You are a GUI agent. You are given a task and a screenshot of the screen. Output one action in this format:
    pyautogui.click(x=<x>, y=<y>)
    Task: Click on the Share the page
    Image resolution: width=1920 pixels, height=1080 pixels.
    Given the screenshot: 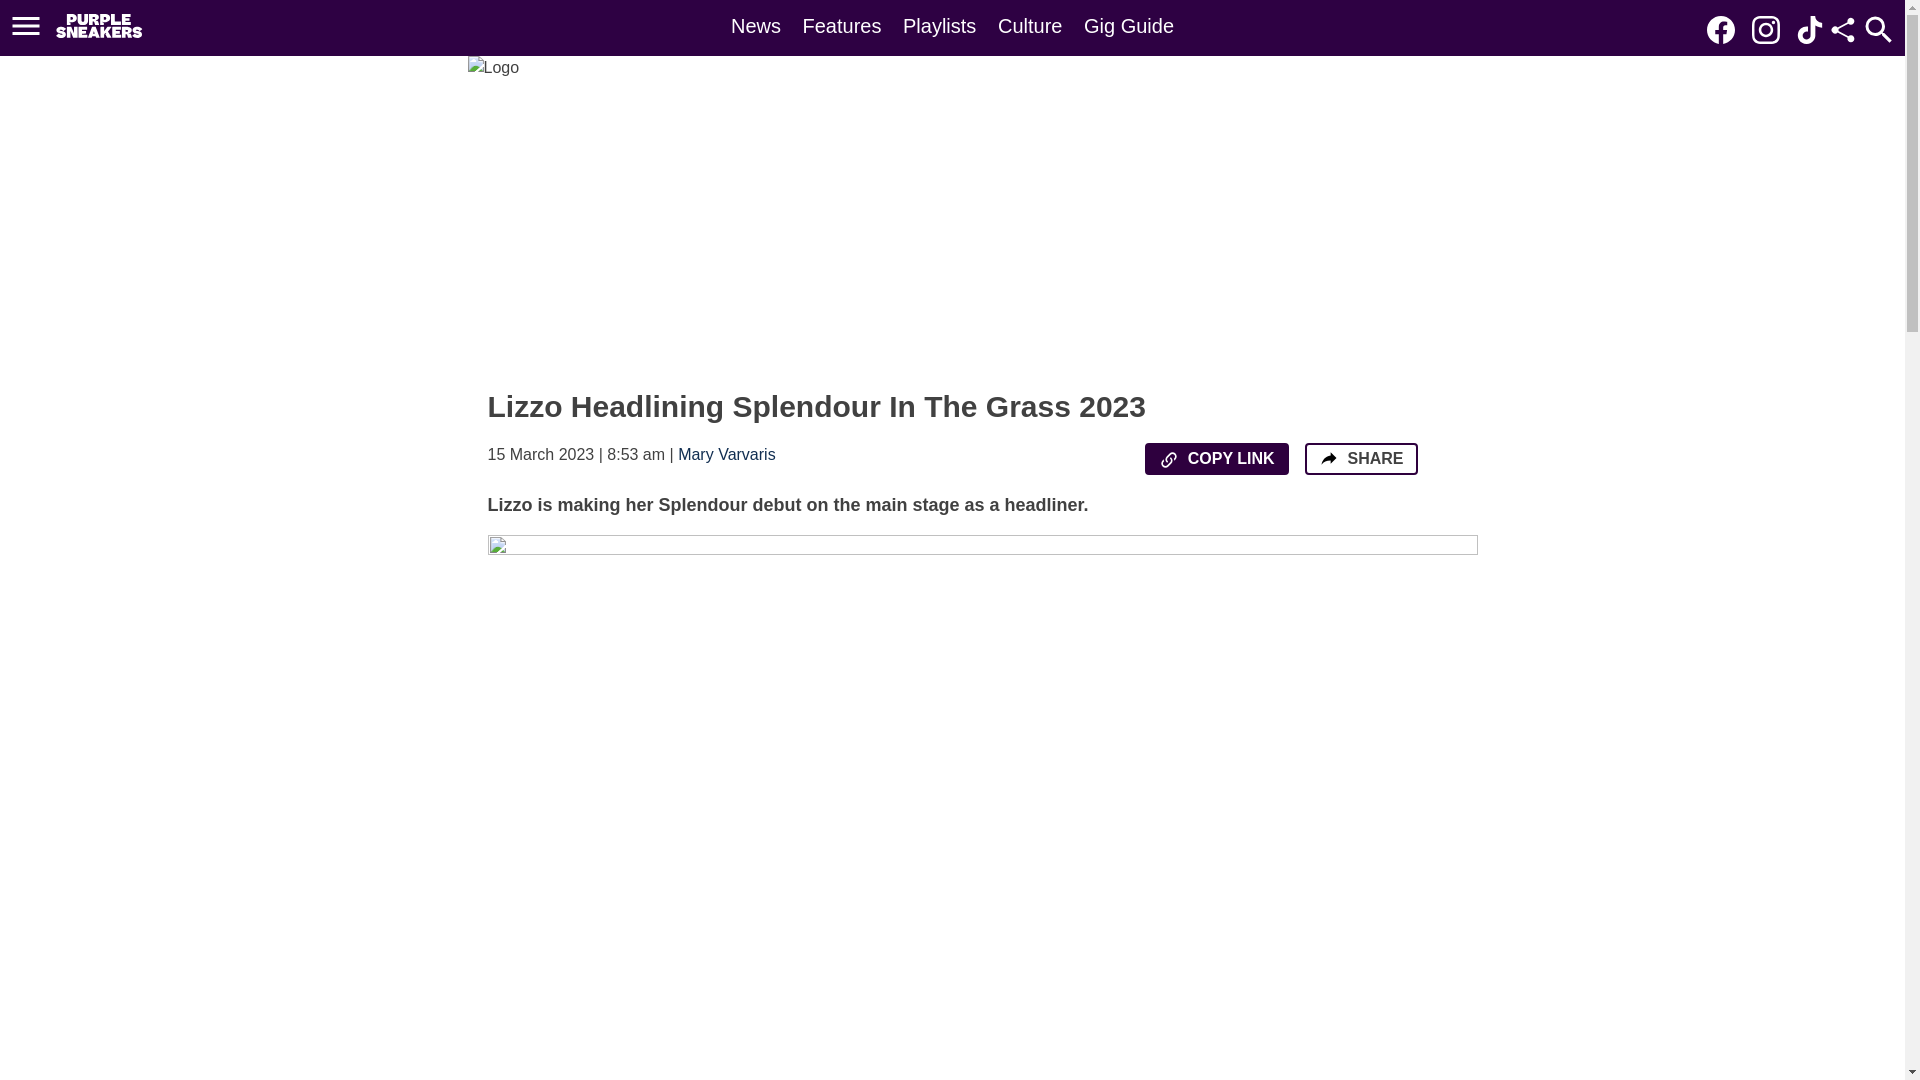 What is the action you would take?
    pyautogui.click(x=1328, y=458)
    